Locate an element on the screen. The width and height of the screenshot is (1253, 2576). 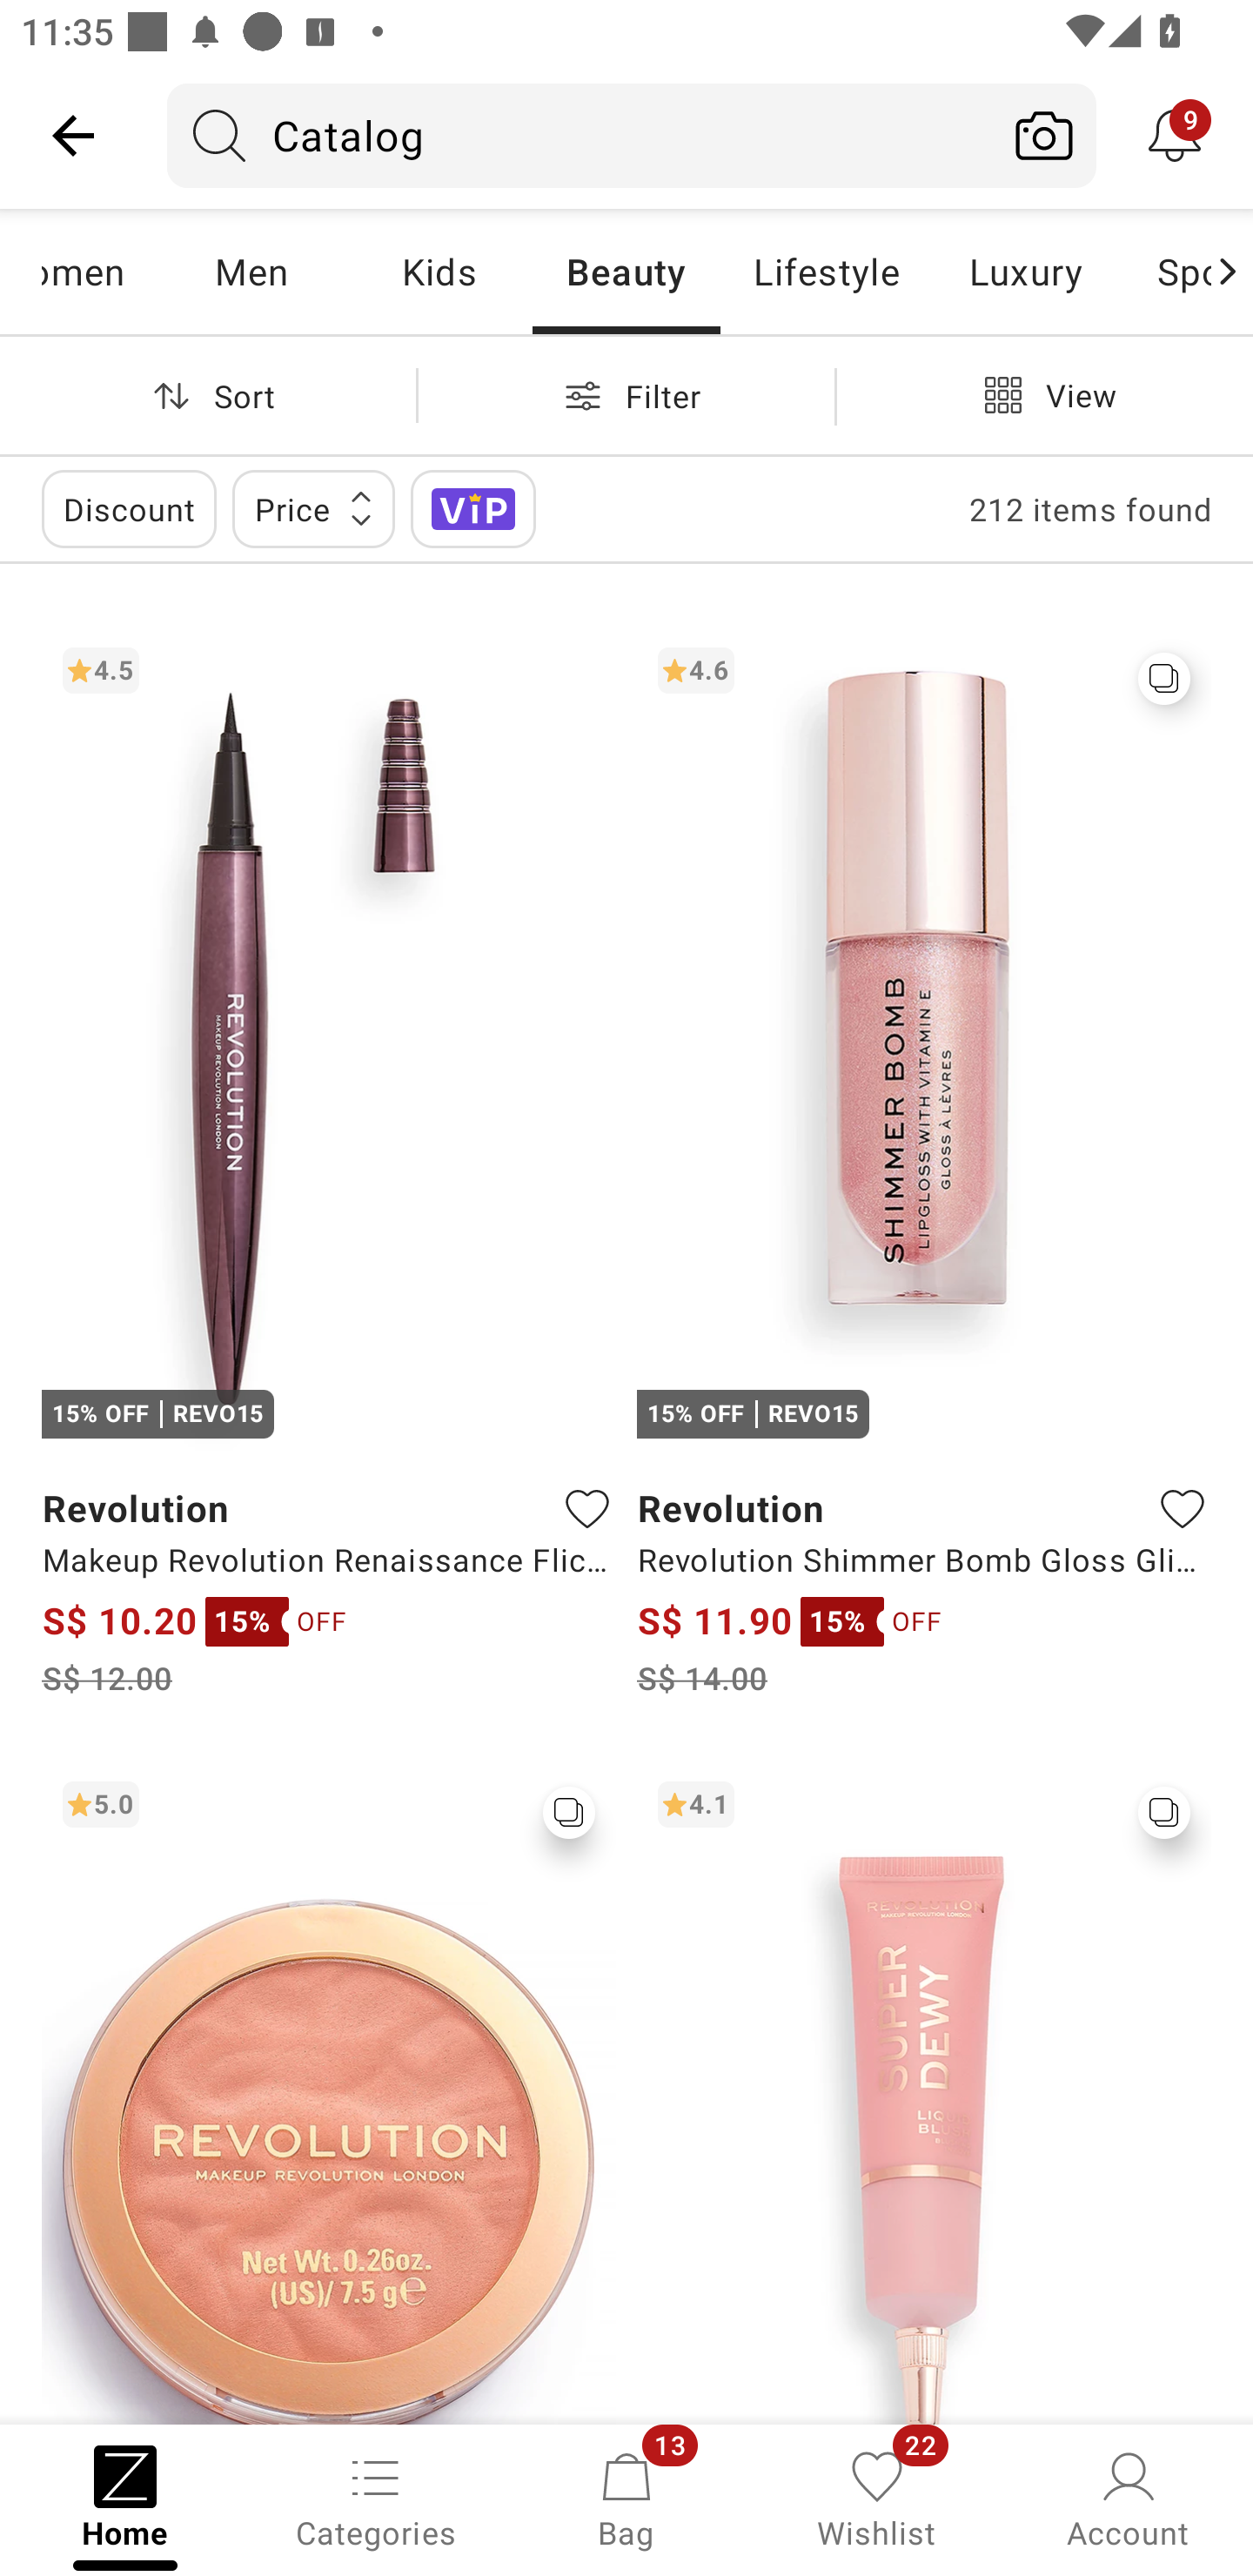
View is located at coordinates (1044, 395).